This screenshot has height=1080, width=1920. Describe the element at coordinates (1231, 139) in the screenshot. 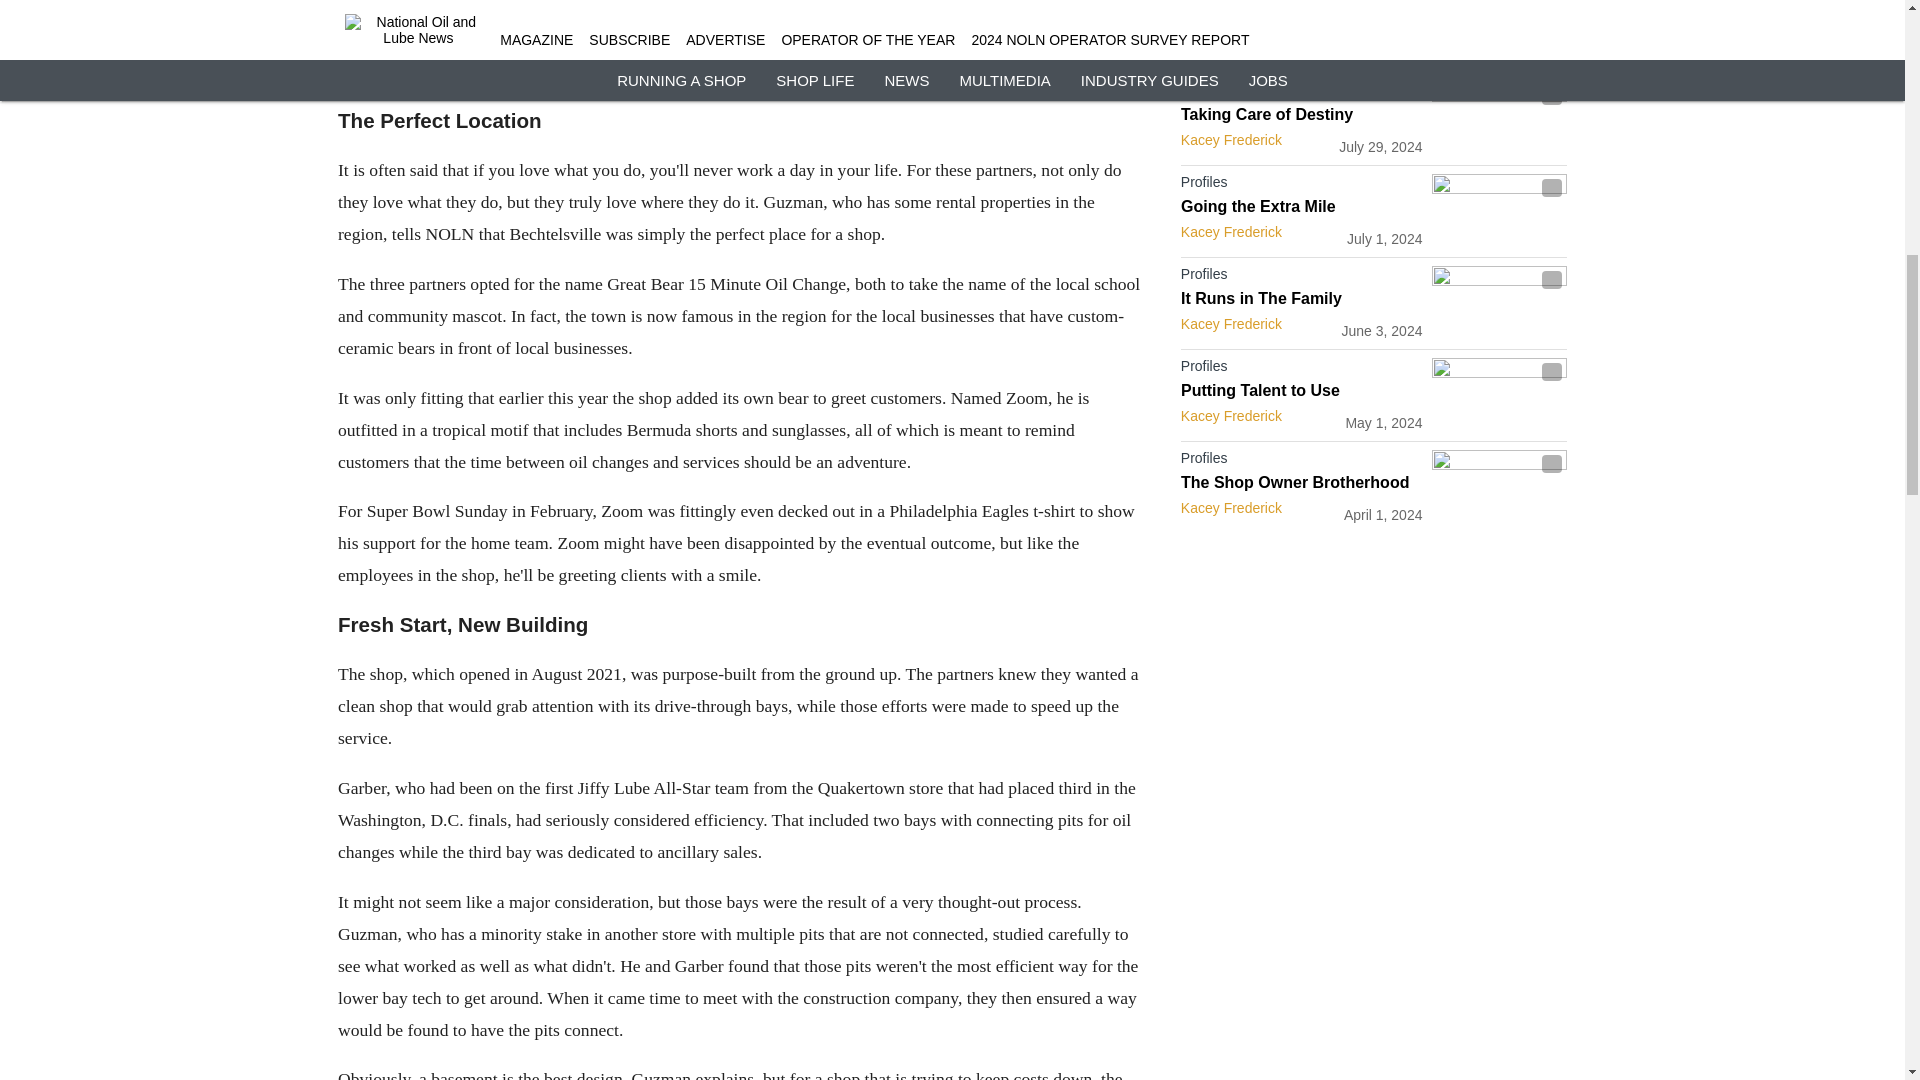

I see `Kacey Frederick` at that location.